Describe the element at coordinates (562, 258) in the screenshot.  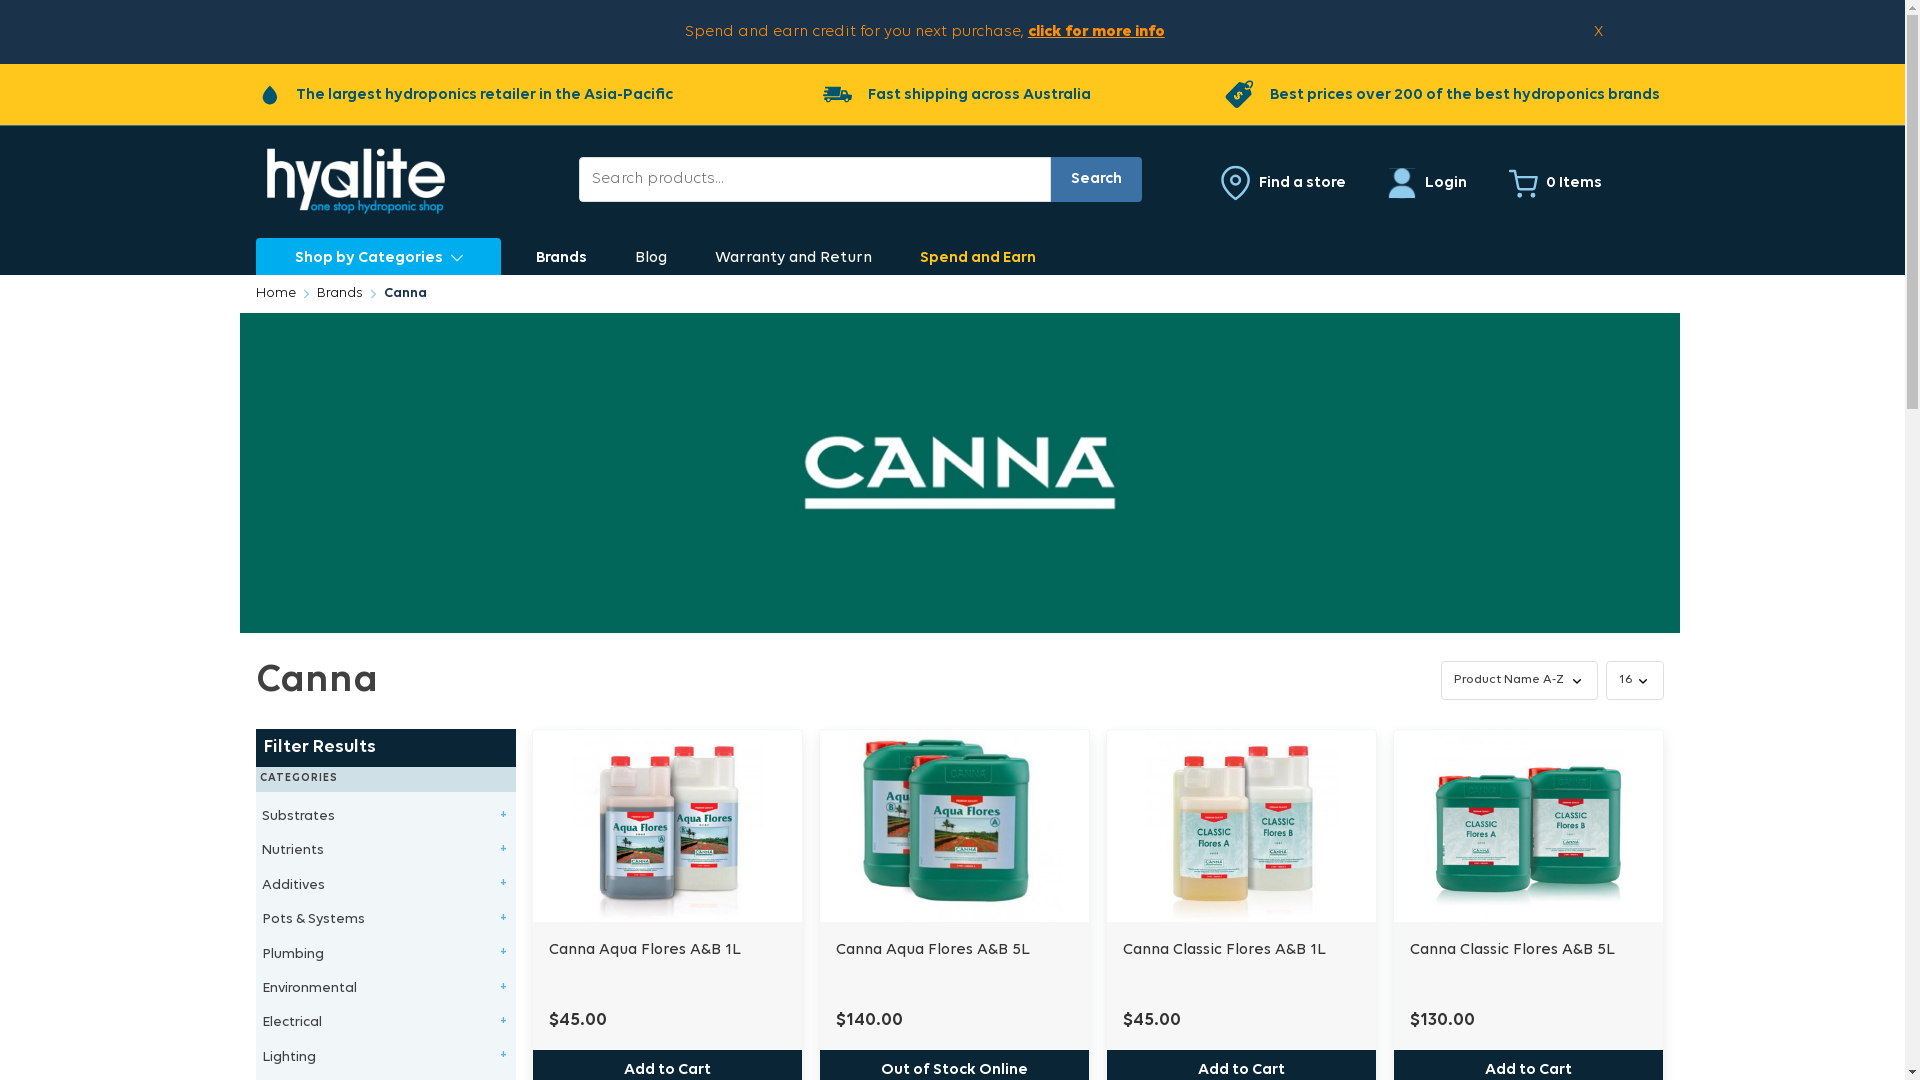
I see `Brands` at that location.